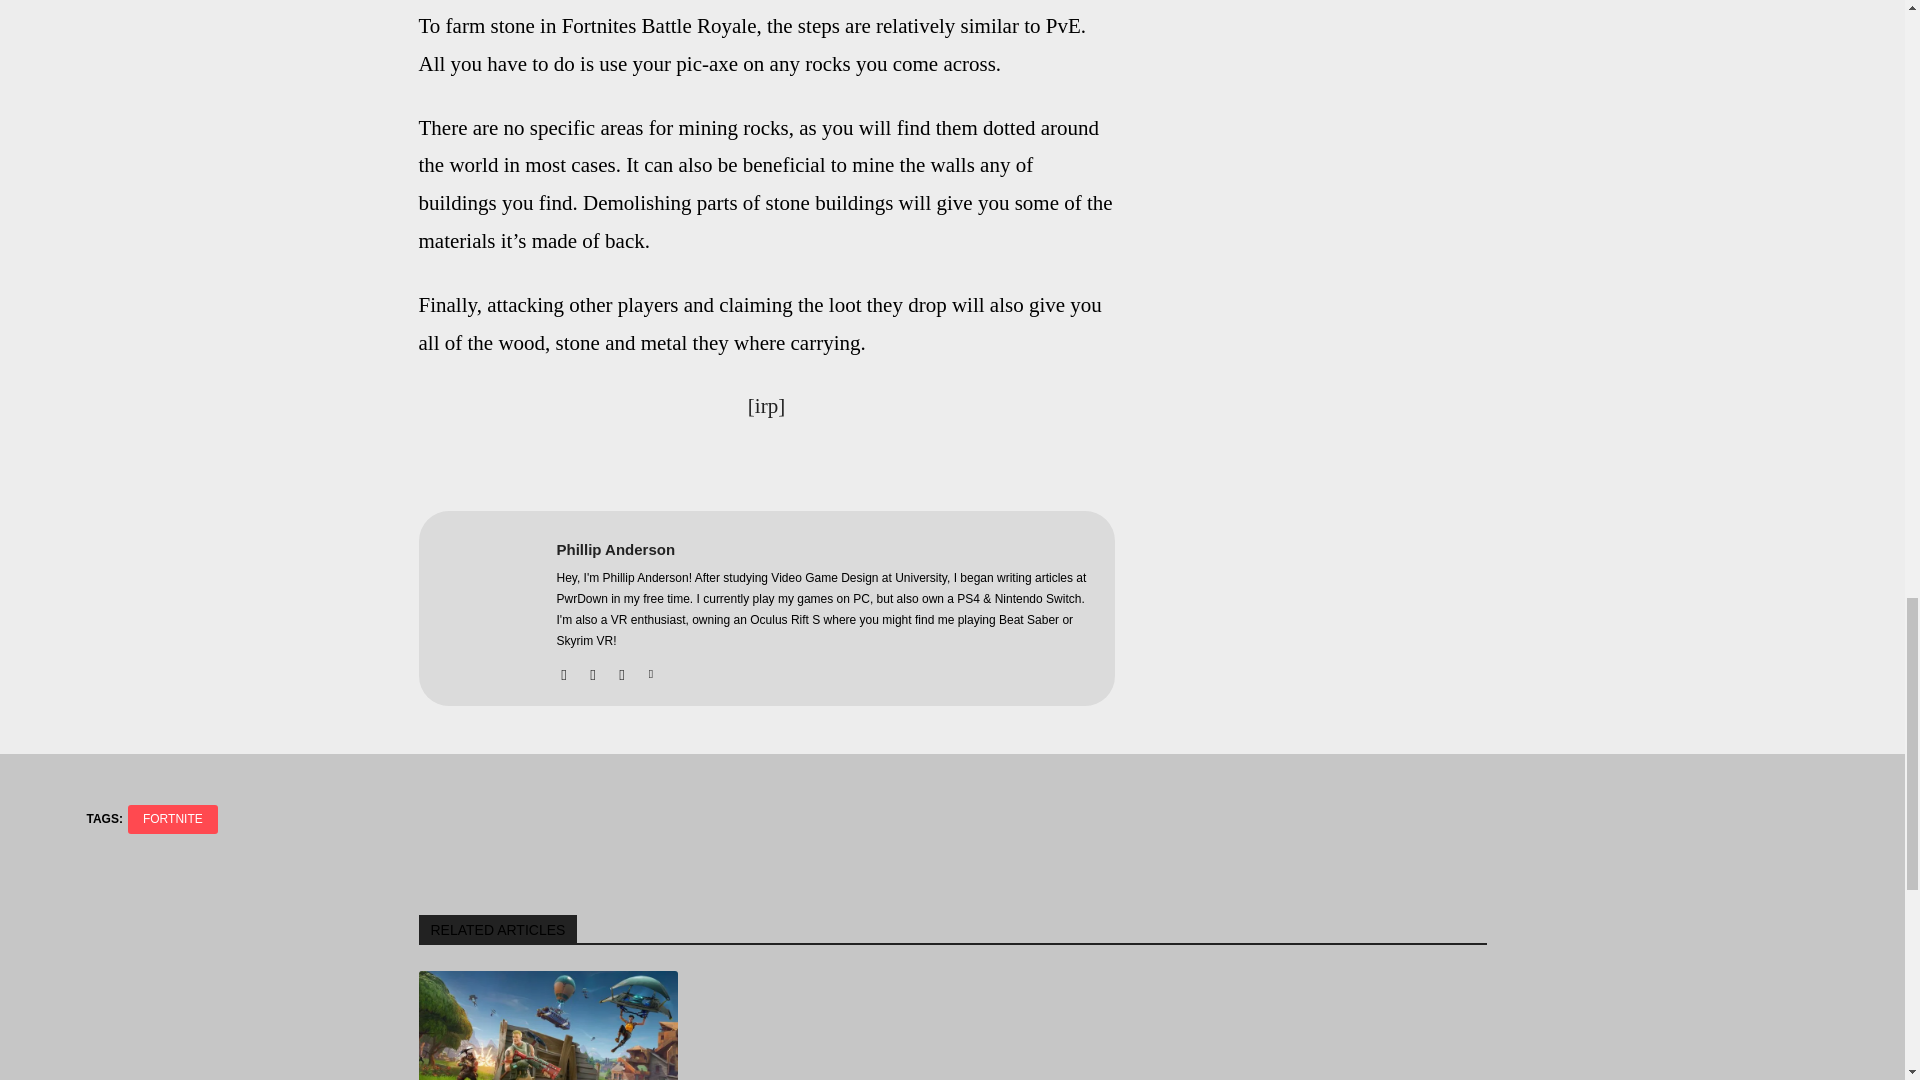  Describe the element at coordinates (622, 670) in the screenshot. I see `Mail` at that location.